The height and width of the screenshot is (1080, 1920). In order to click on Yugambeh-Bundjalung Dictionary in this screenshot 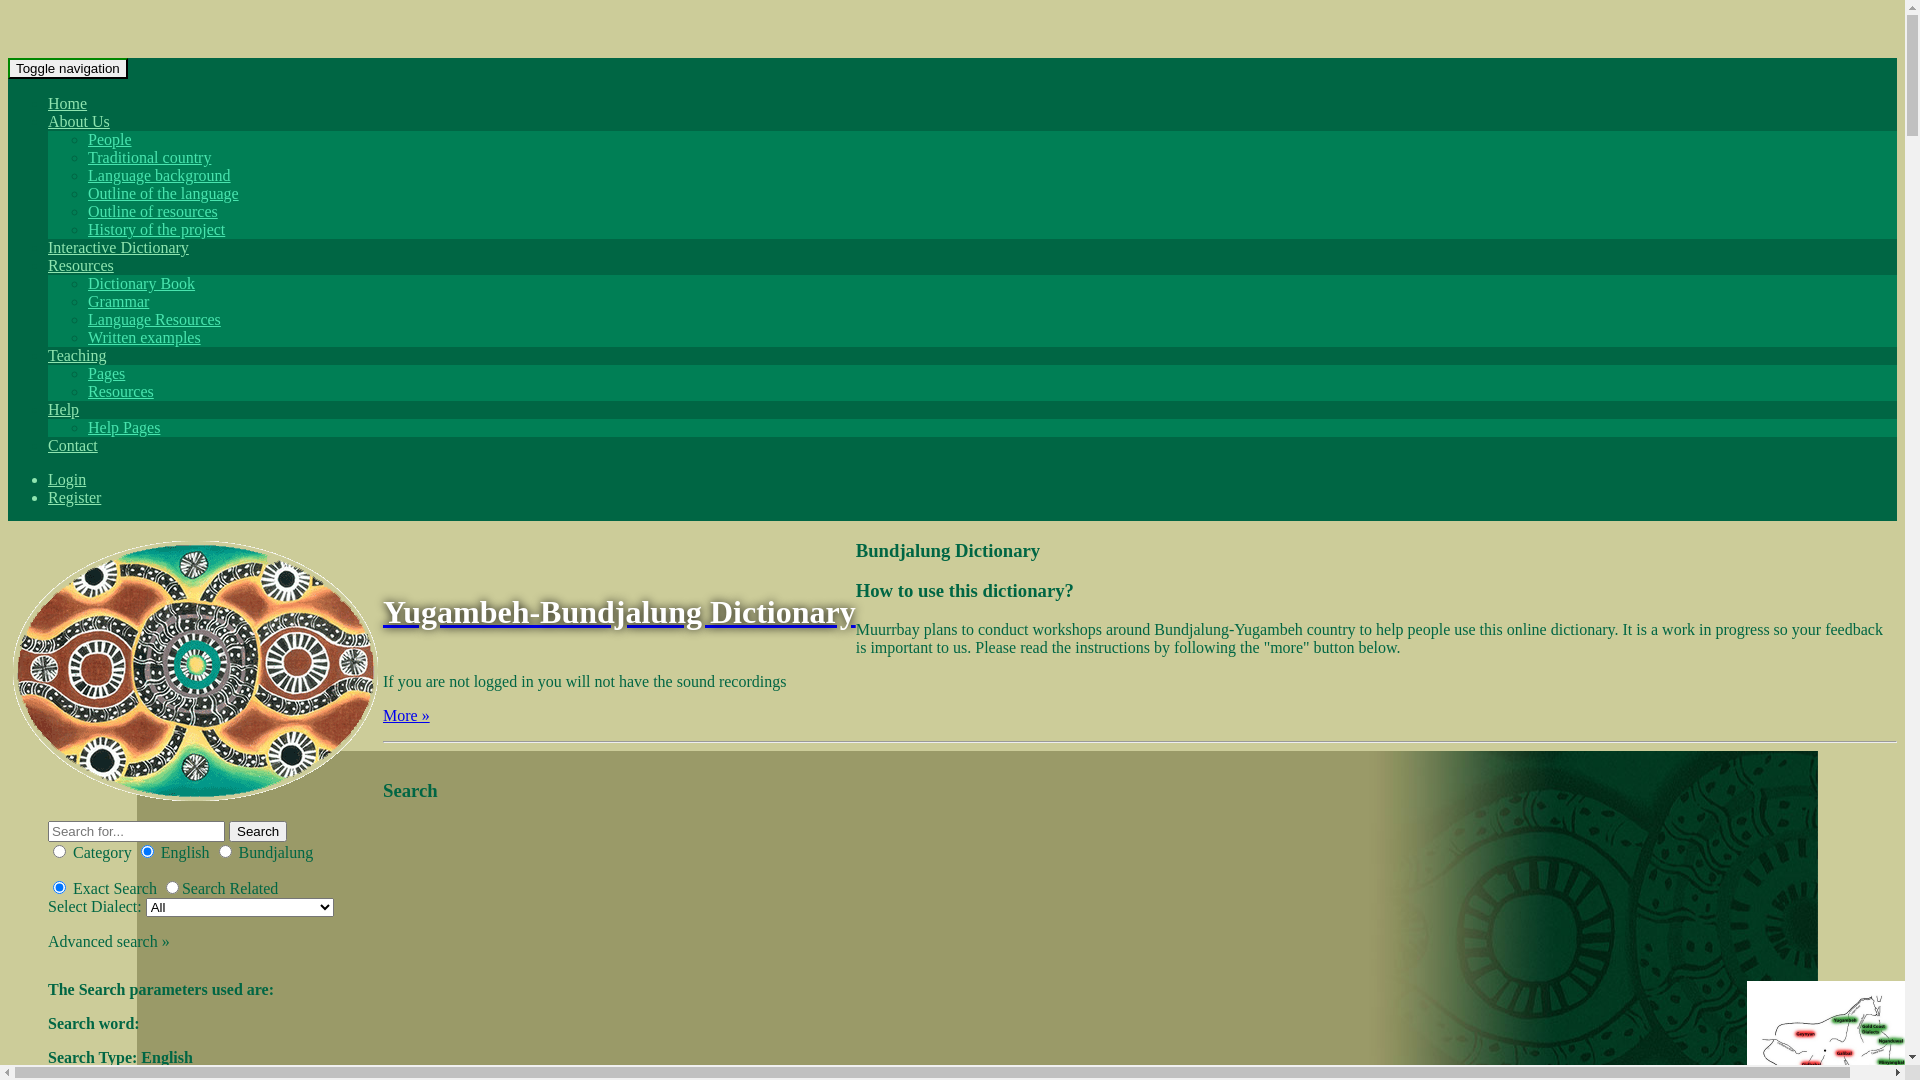, I will do `click(620, 612)`.